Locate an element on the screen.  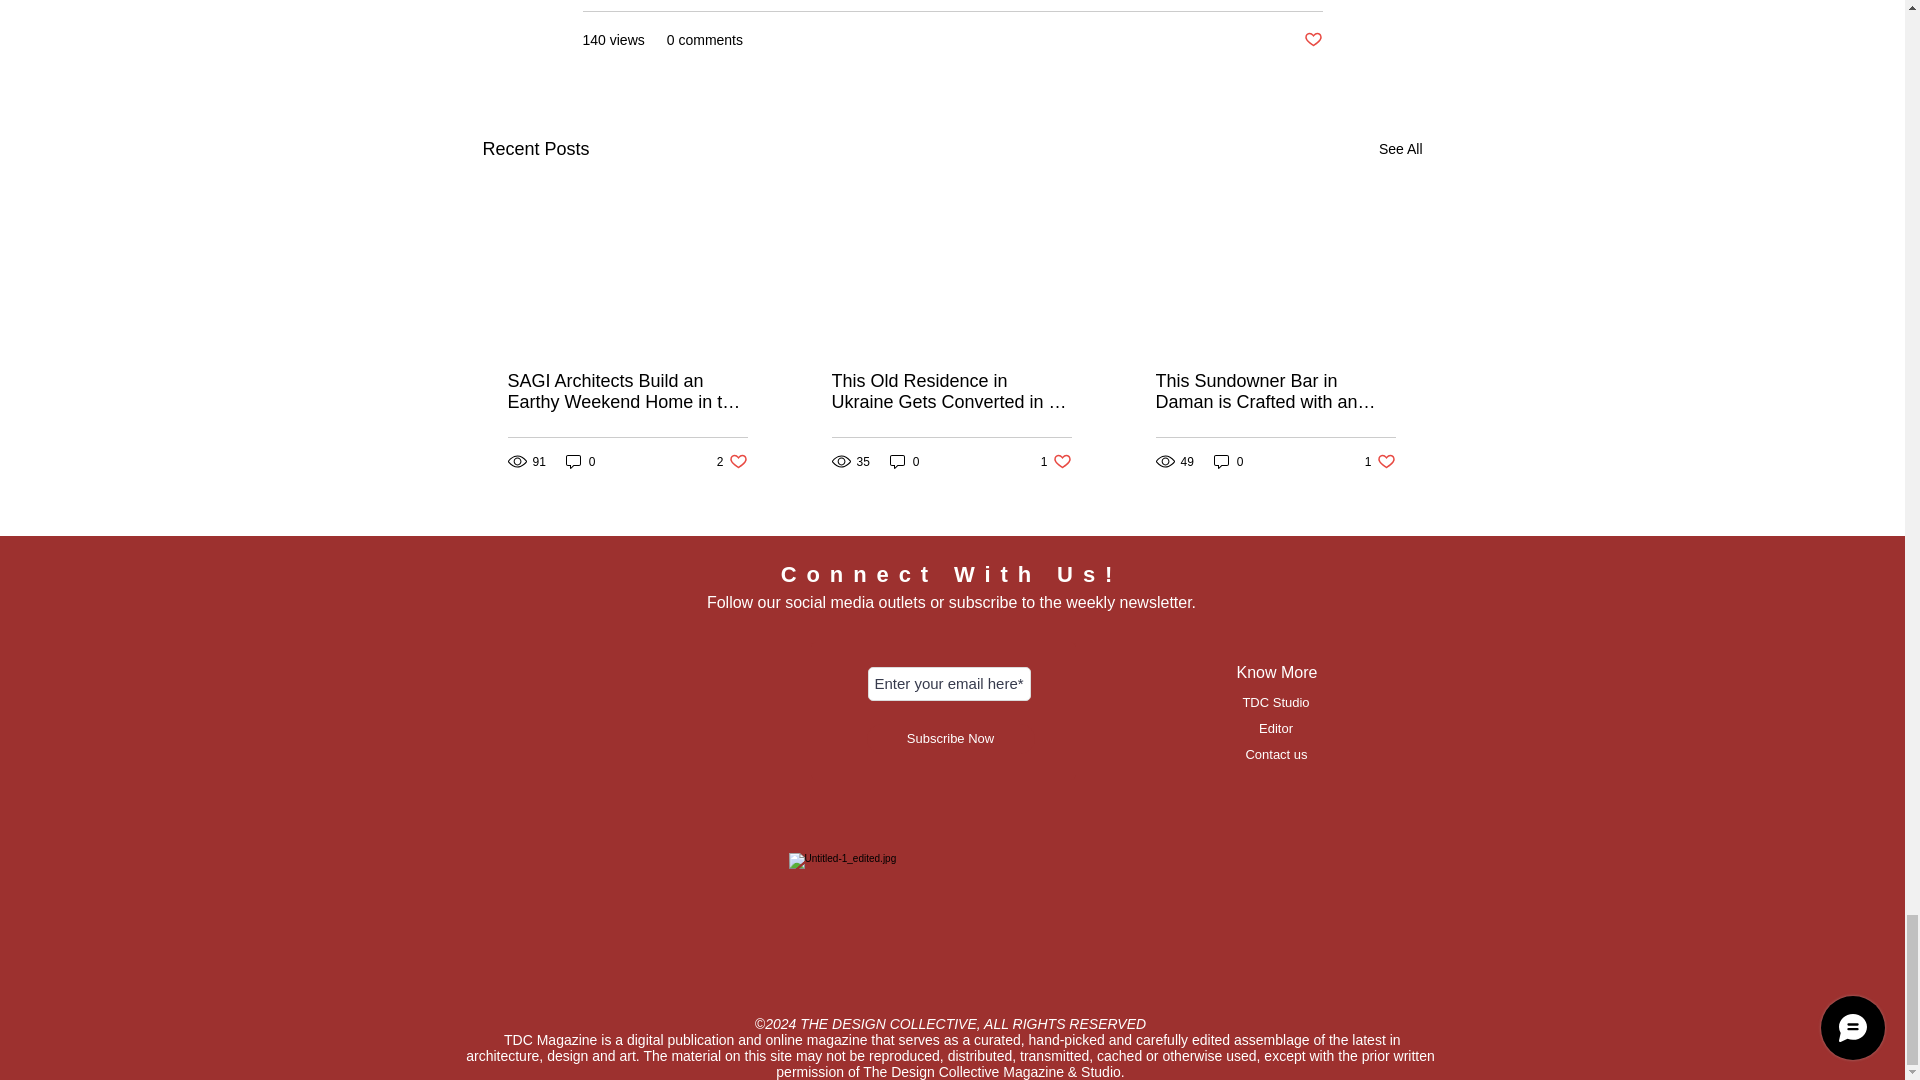
0 is located at coordinates (1400, 150).